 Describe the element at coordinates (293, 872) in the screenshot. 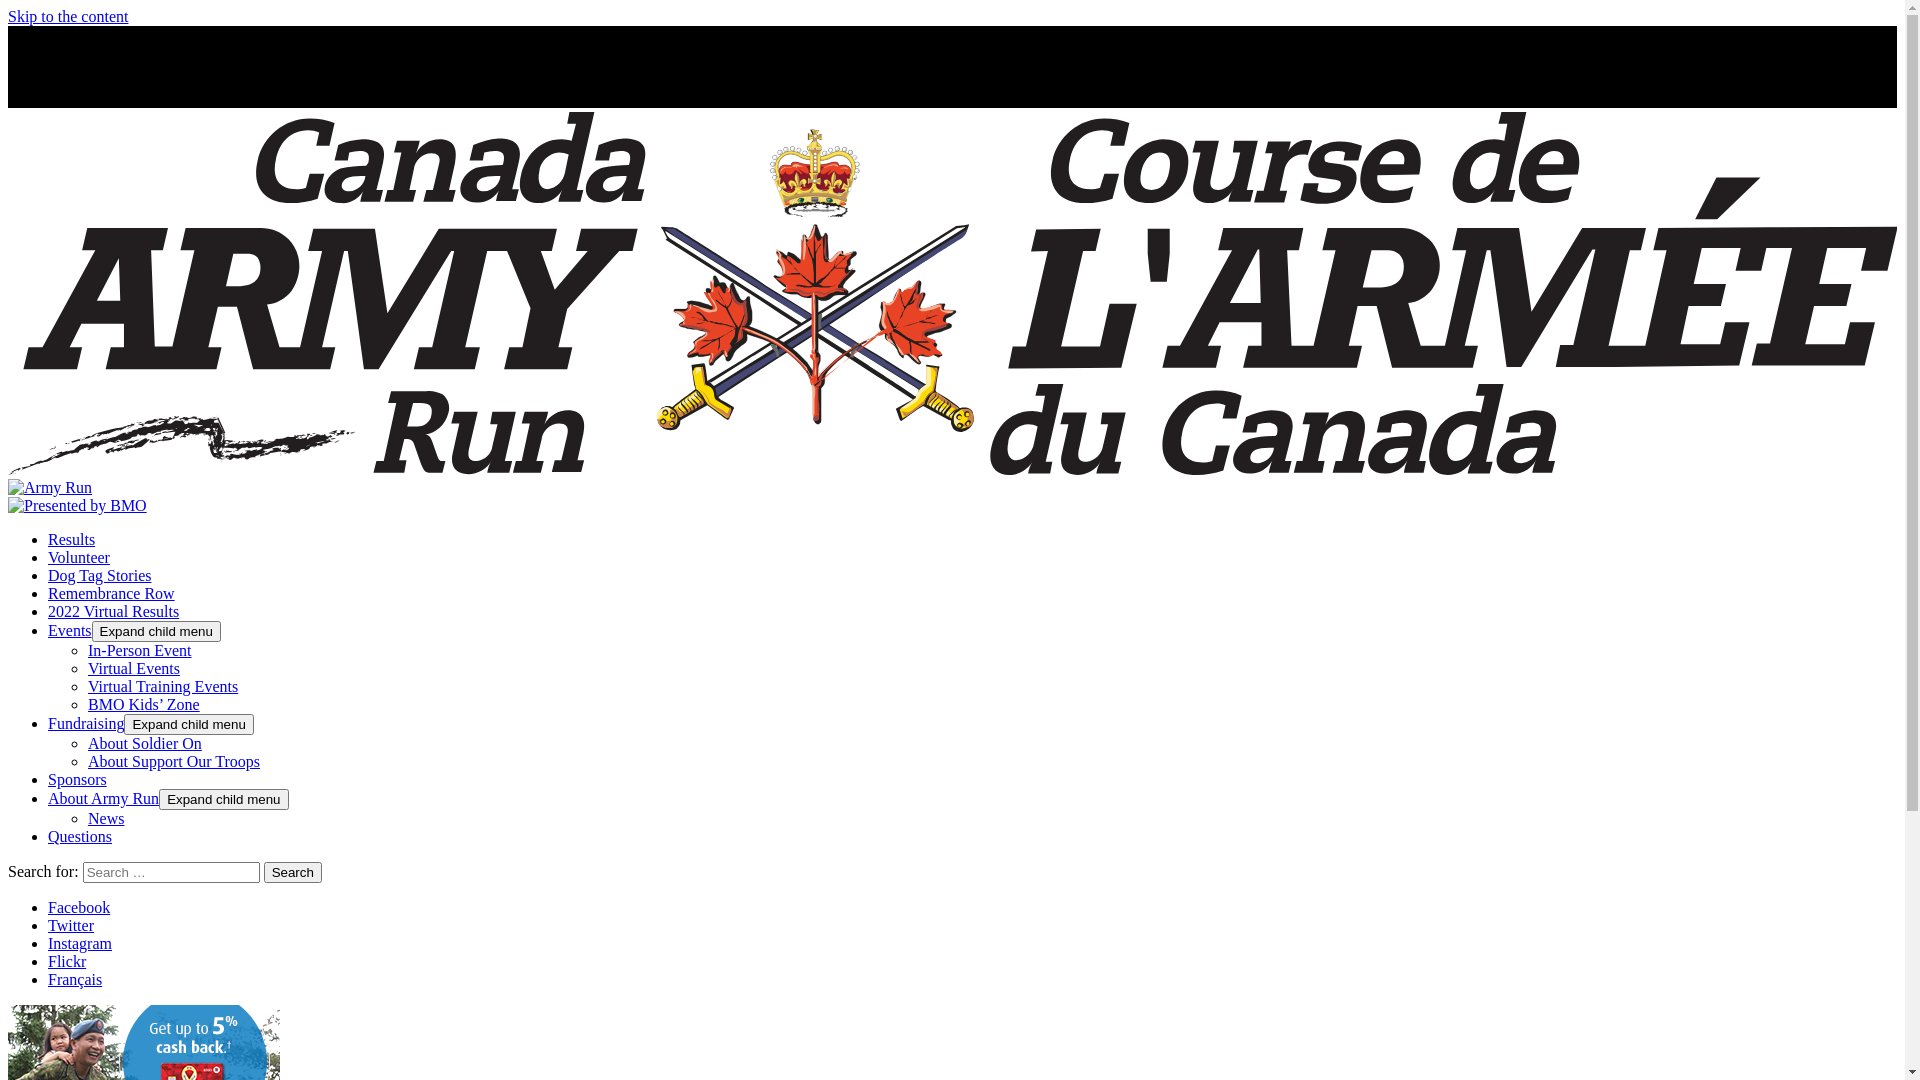

I see `Search` at that location.